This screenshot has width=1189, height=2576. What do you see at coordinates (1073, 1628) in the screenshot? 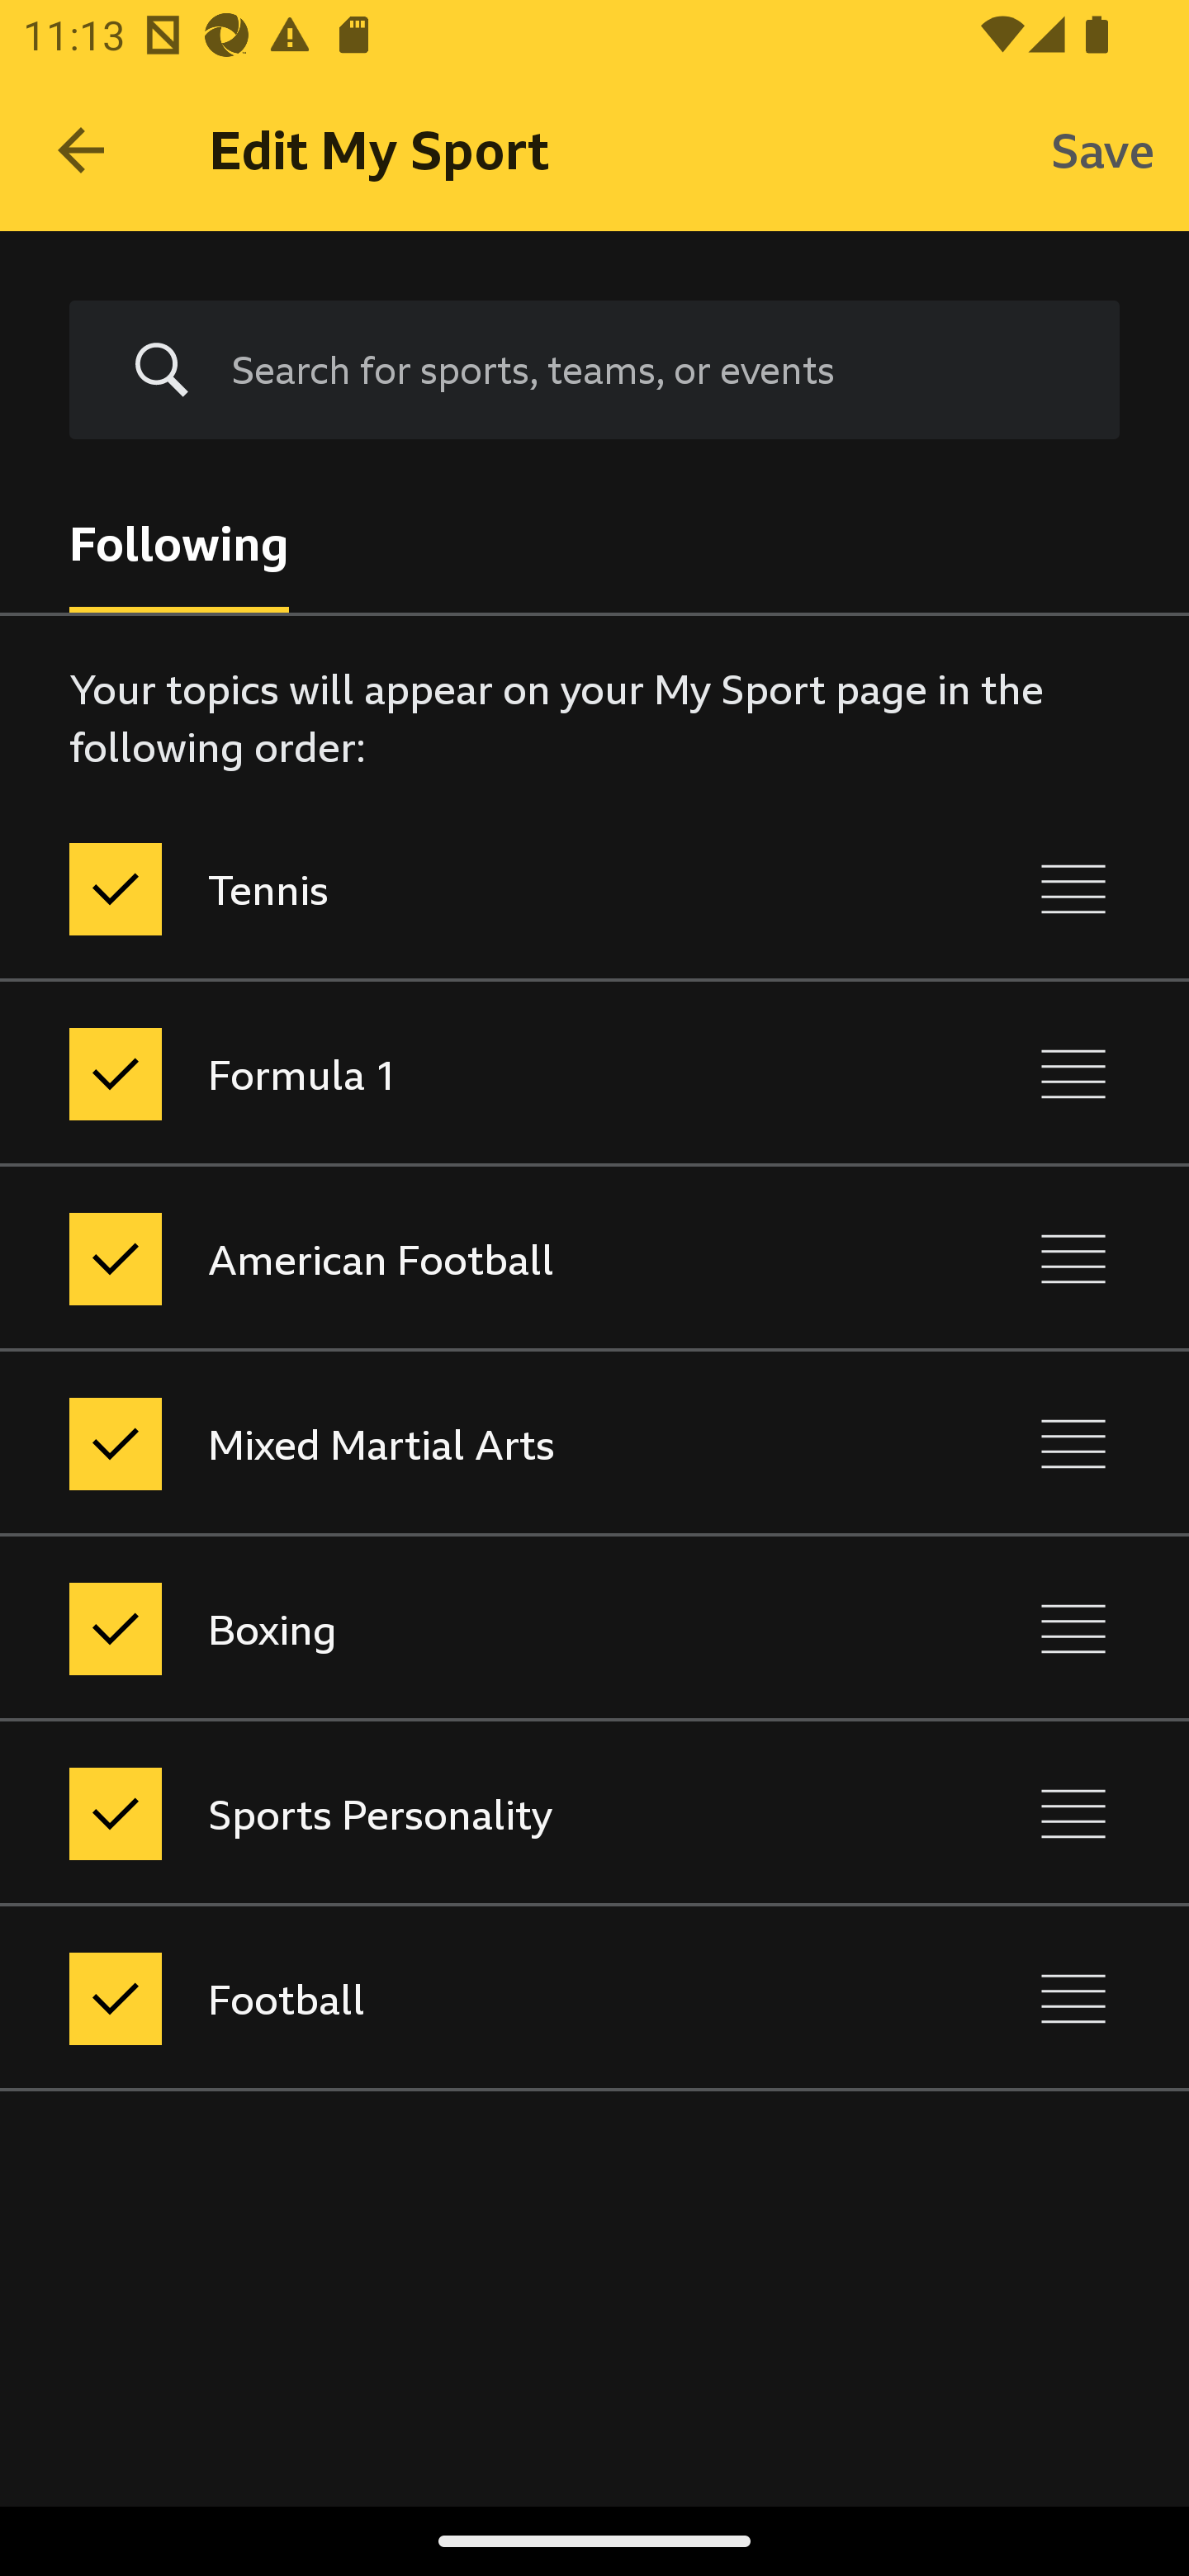
I see `Reorder Boxing` at bounding box center [1073, 1628].